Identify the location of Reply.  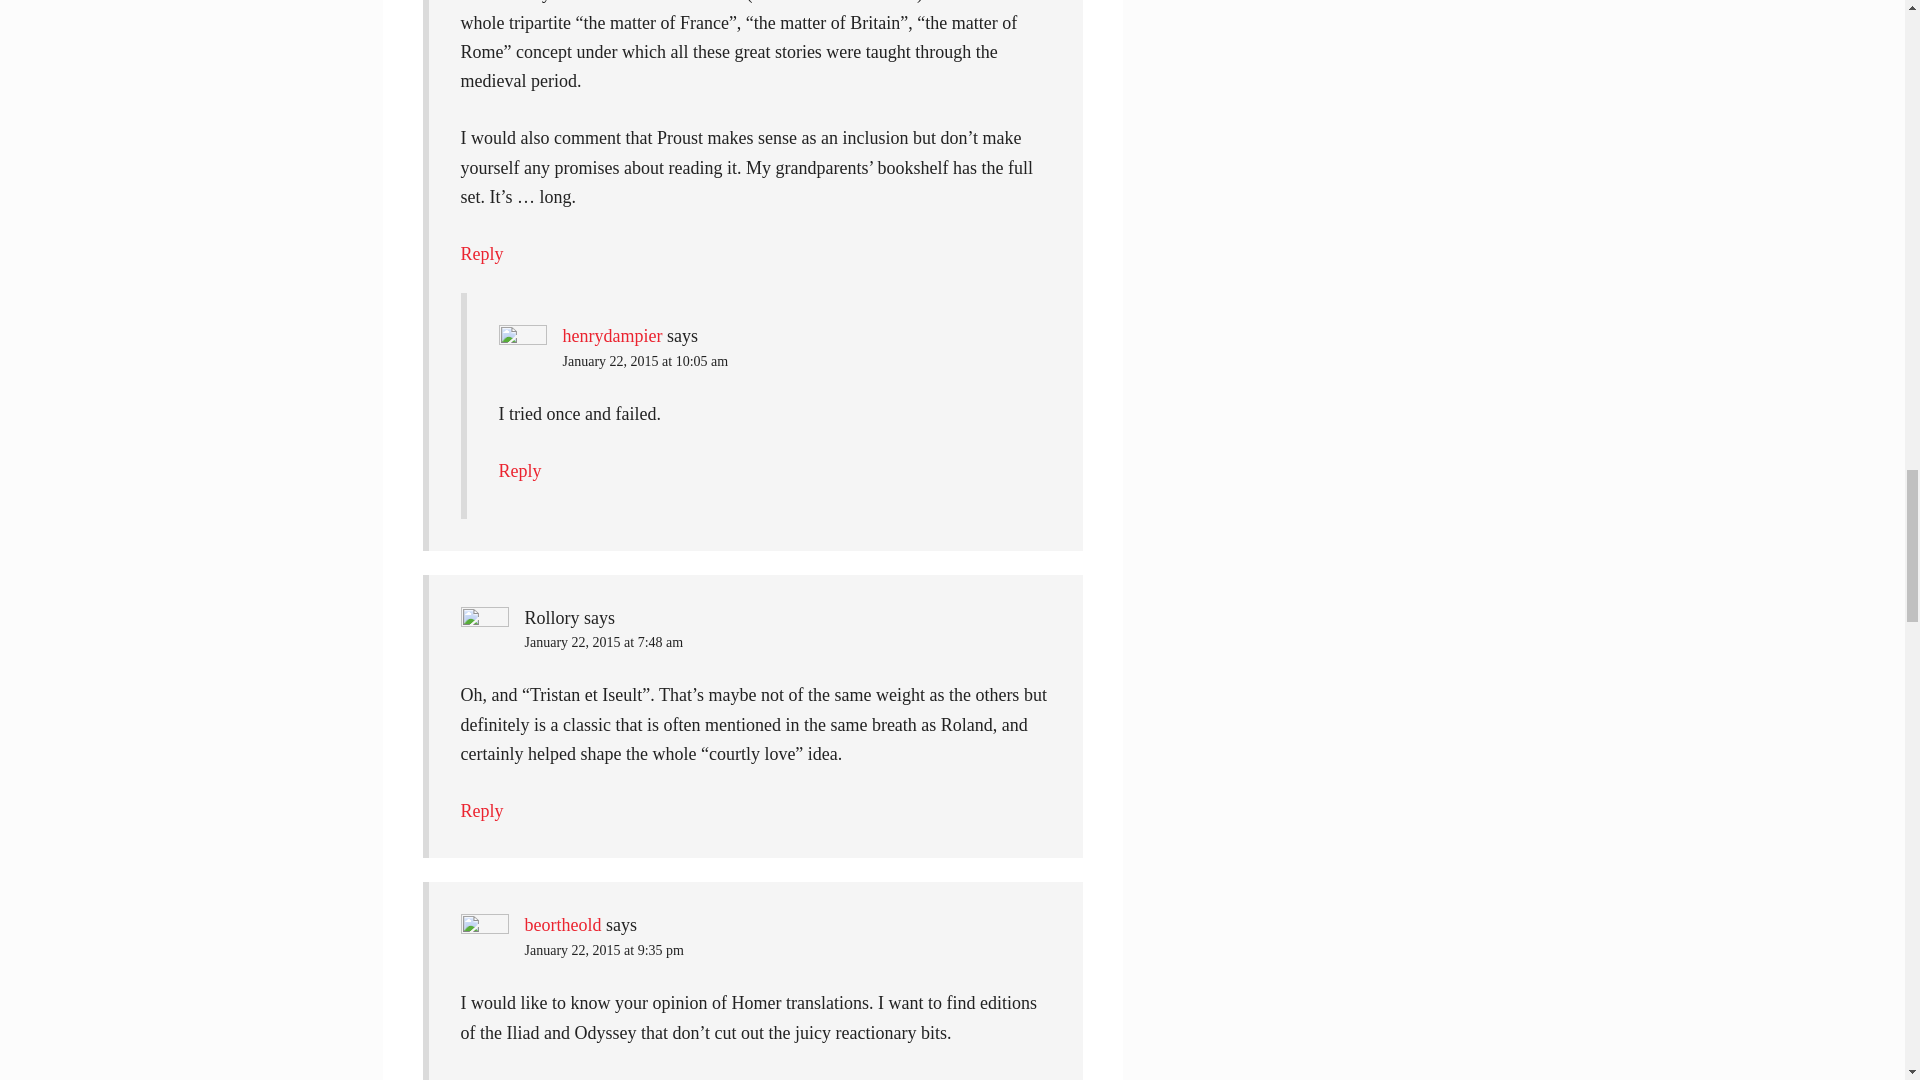
(519, 470).